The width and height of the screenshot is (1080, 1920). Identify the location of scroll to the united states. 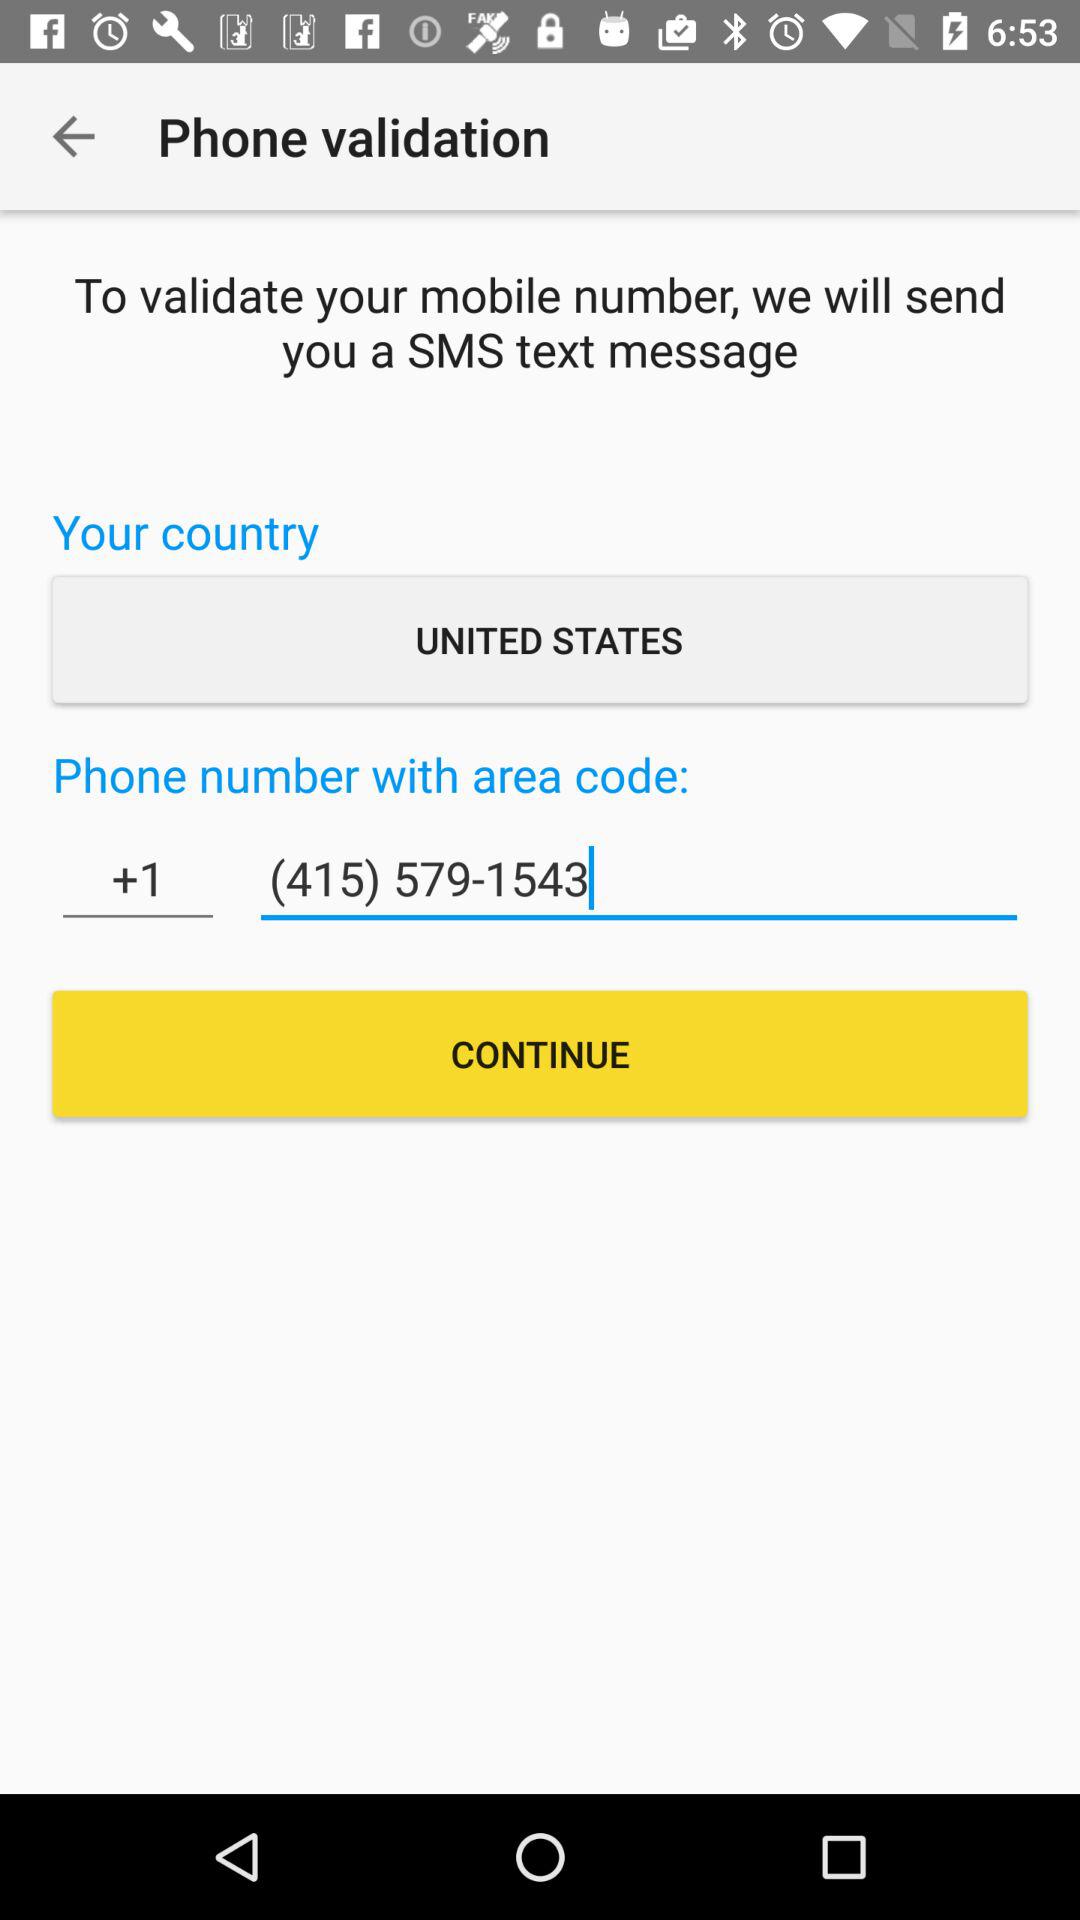
(540, 639).